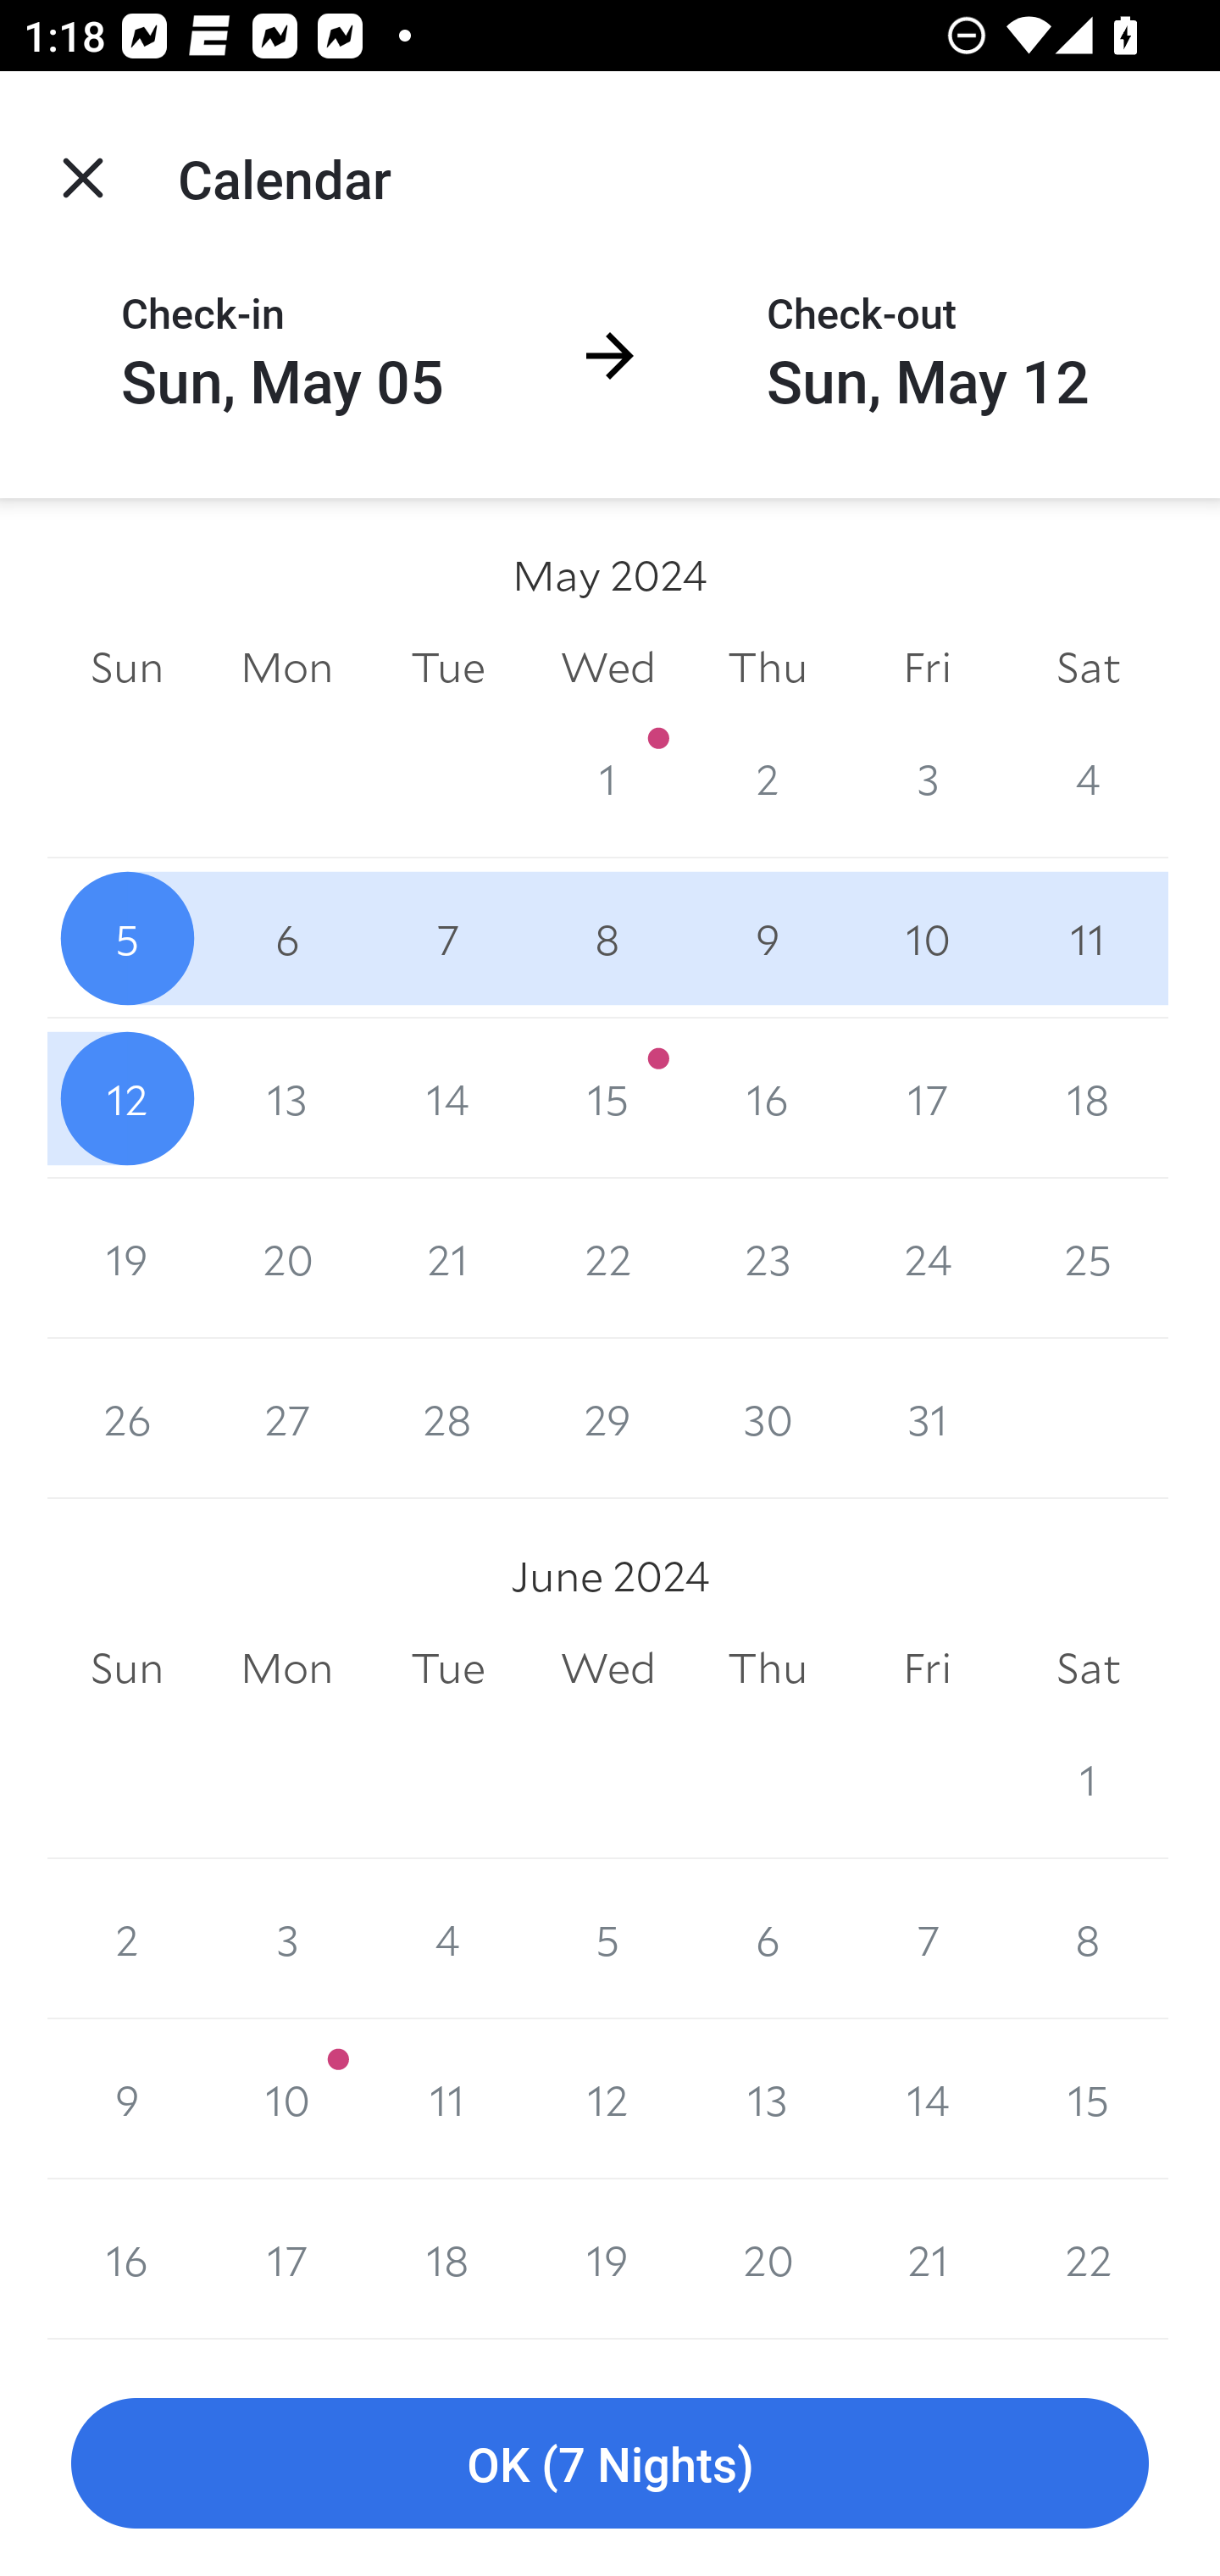  Describe the element at coordinates (127, 937) in the screenshot. I see `5 5 May 2024` at that location.